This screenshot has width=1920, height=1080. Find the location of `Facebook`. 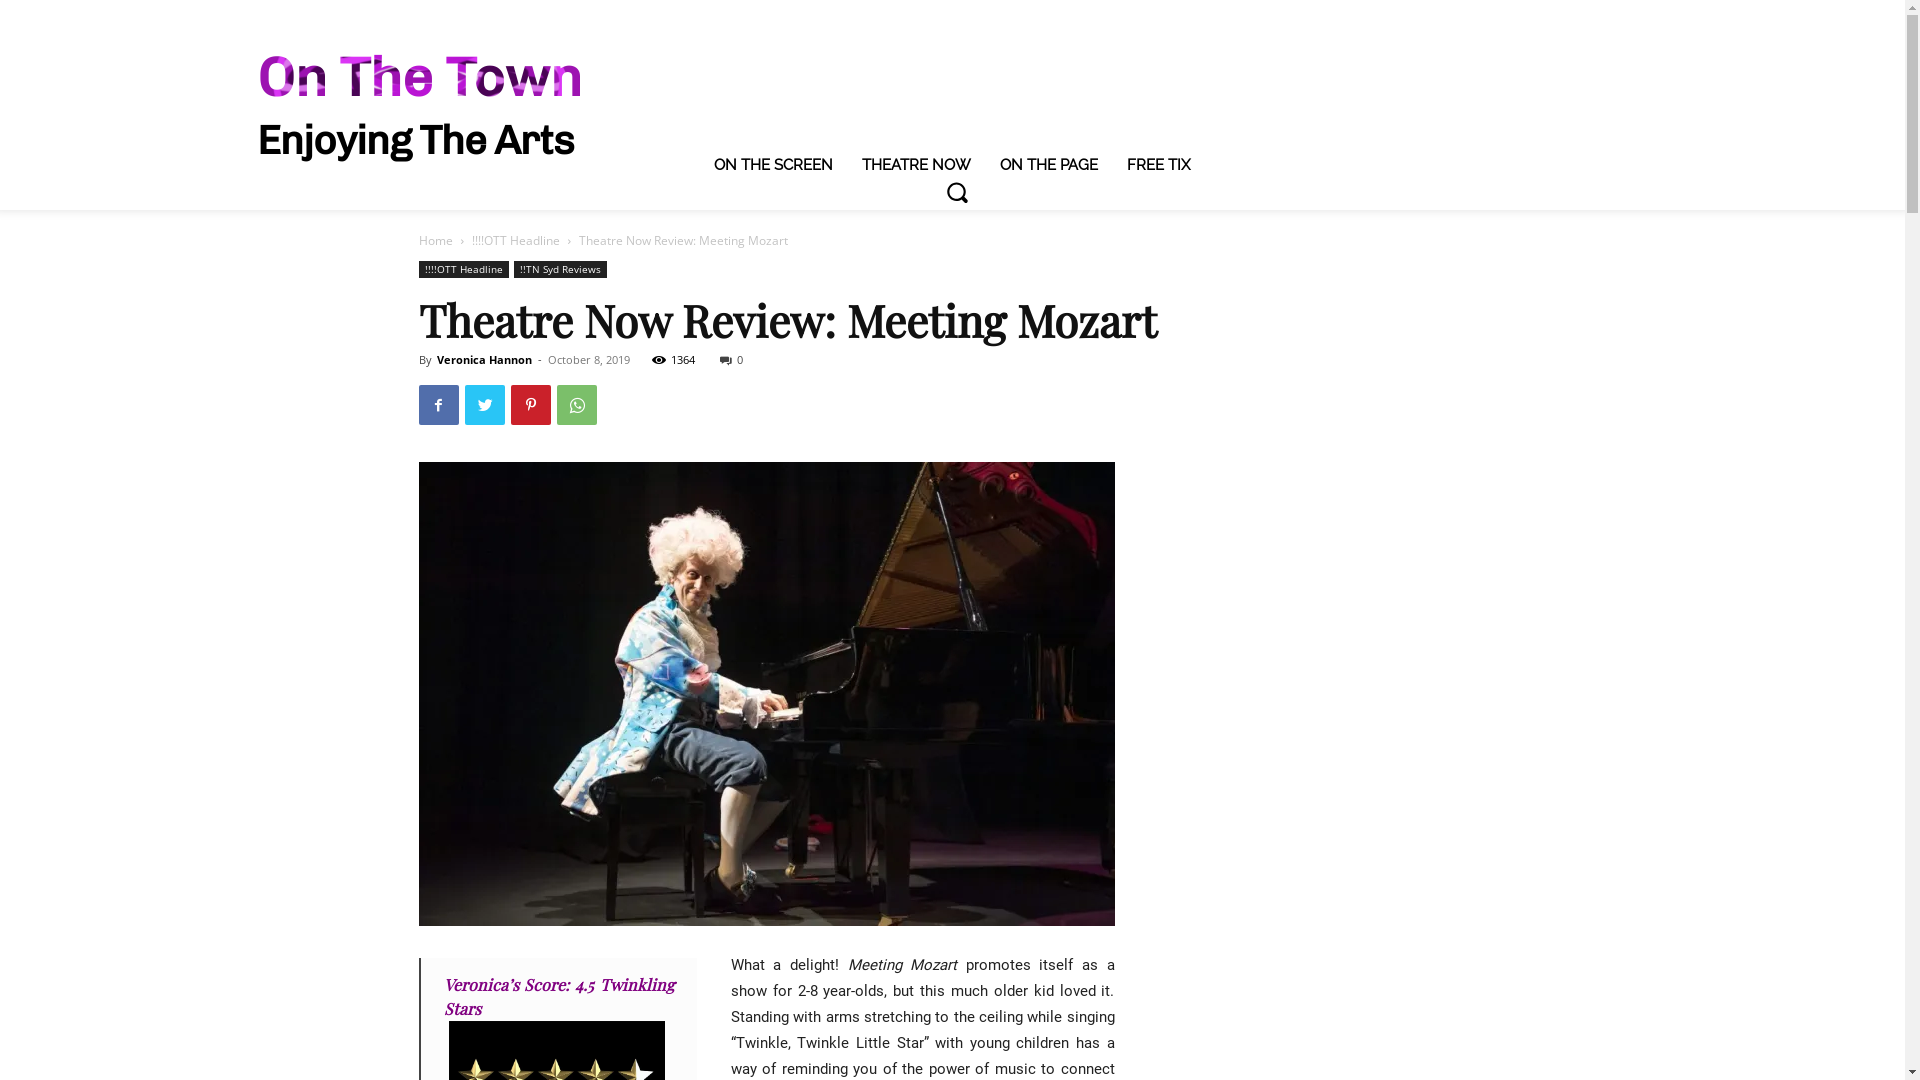

Facebook is located at coordinates (438, 404).